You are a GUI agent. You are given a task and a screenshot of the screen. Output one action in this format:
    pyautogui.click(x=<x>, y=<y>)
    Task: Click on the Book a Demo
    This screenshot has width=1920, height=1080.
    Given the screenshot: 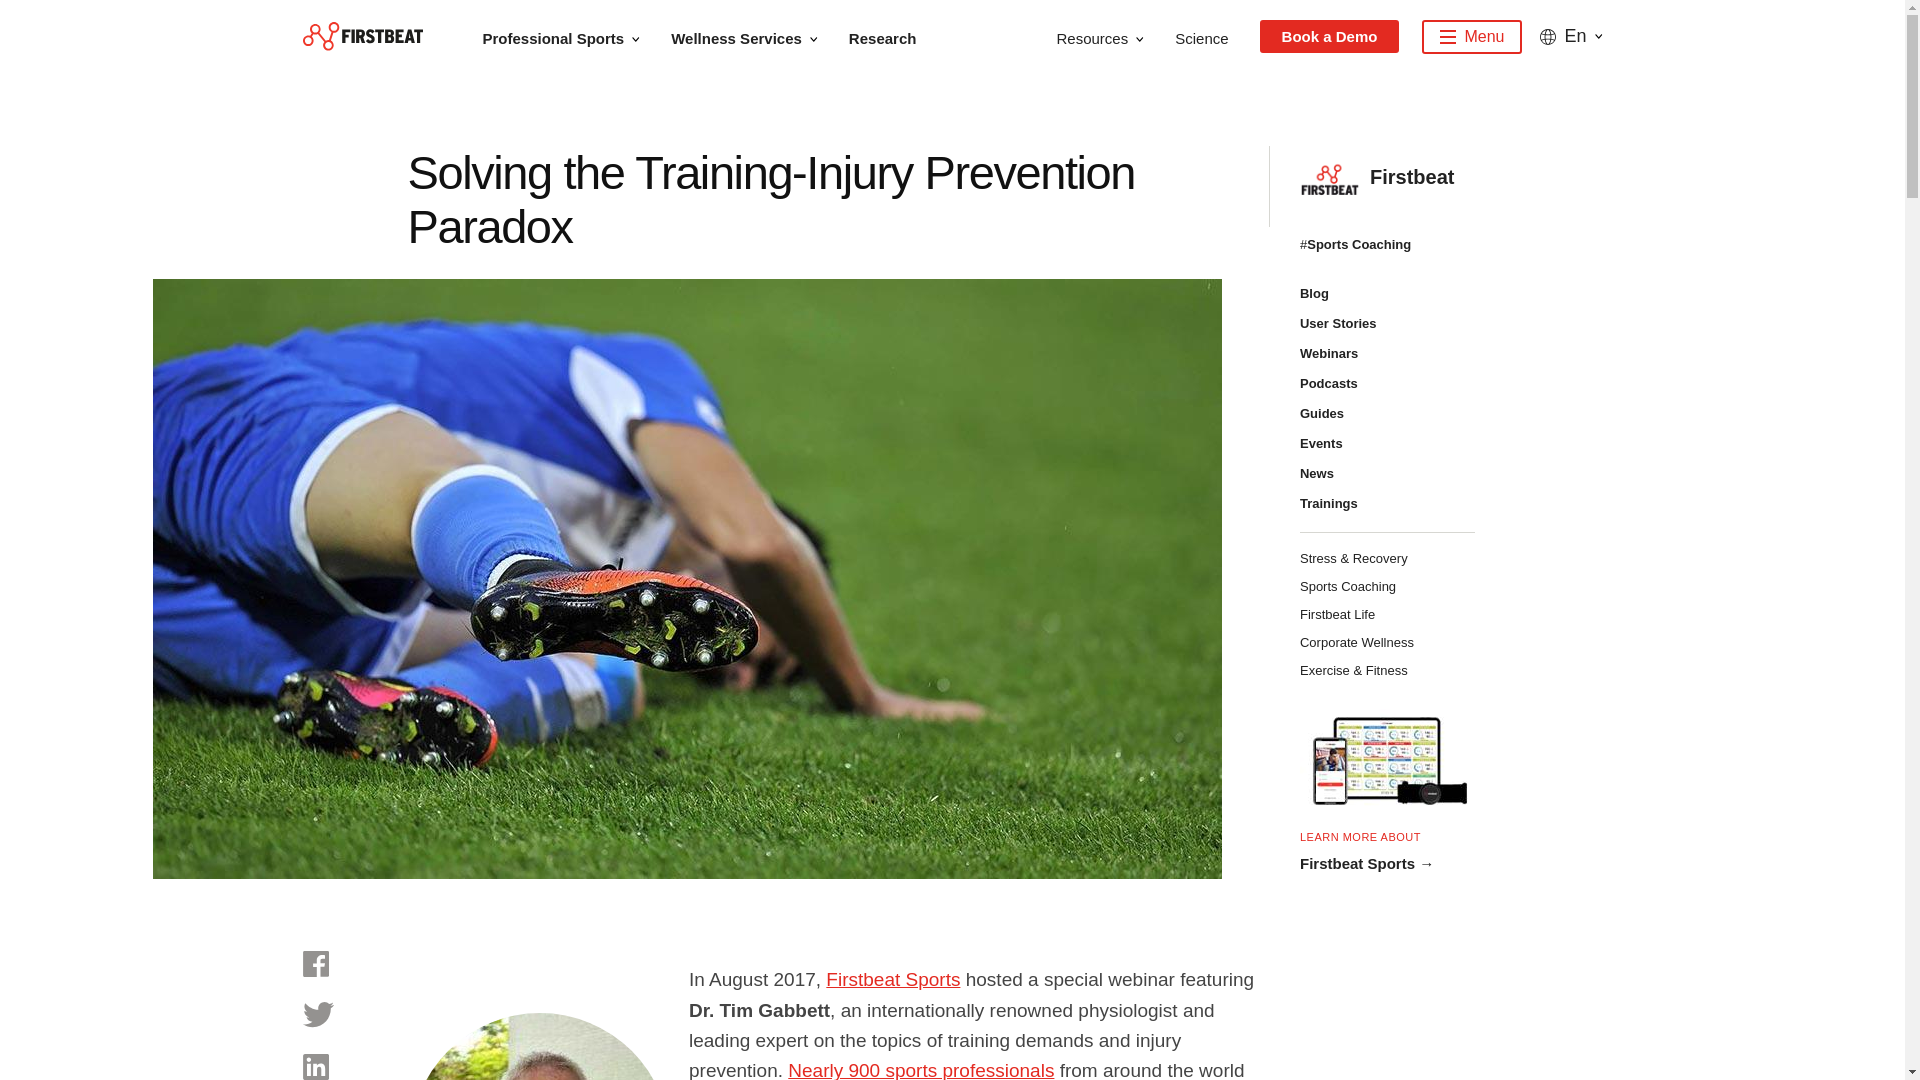 What is the action you would take?
    pyautogui.click(x=1329, y=36)
    